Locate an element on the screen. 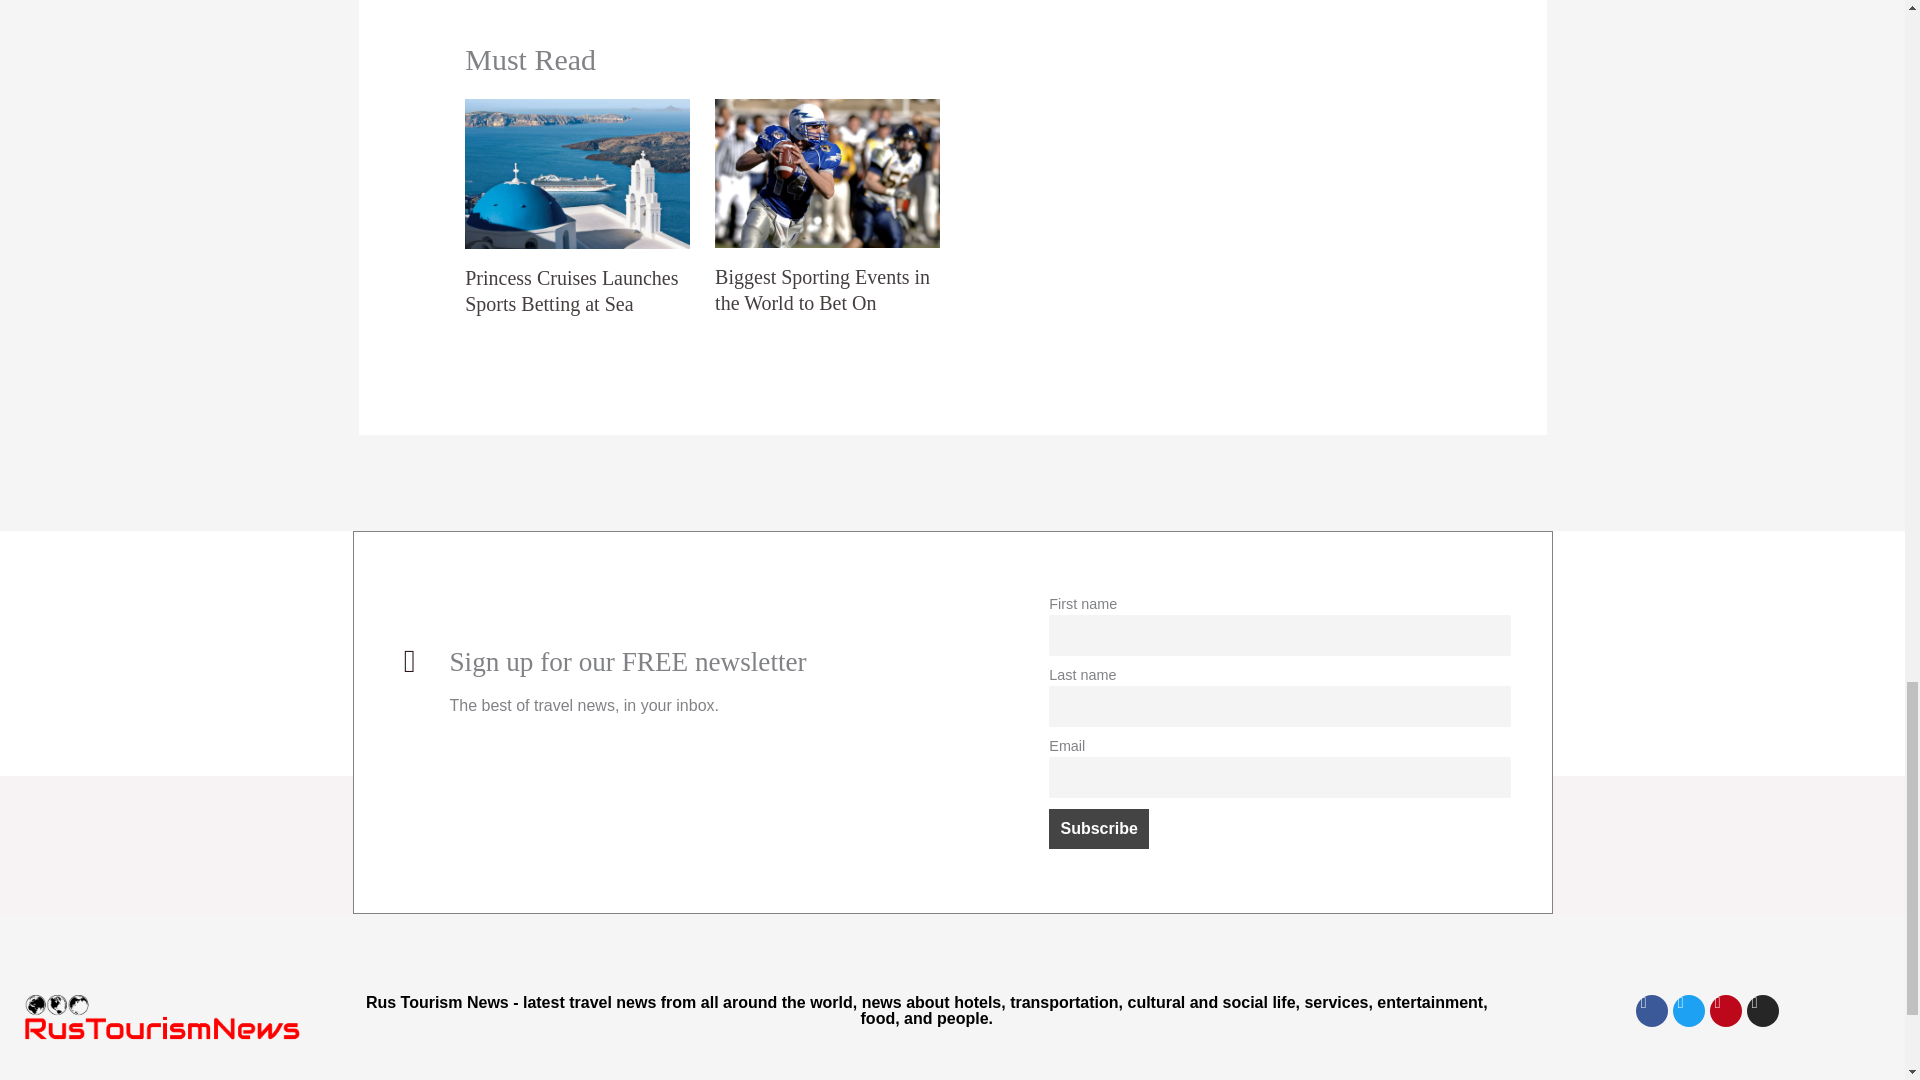  Subscribe is located at coordinates (1098, 828).